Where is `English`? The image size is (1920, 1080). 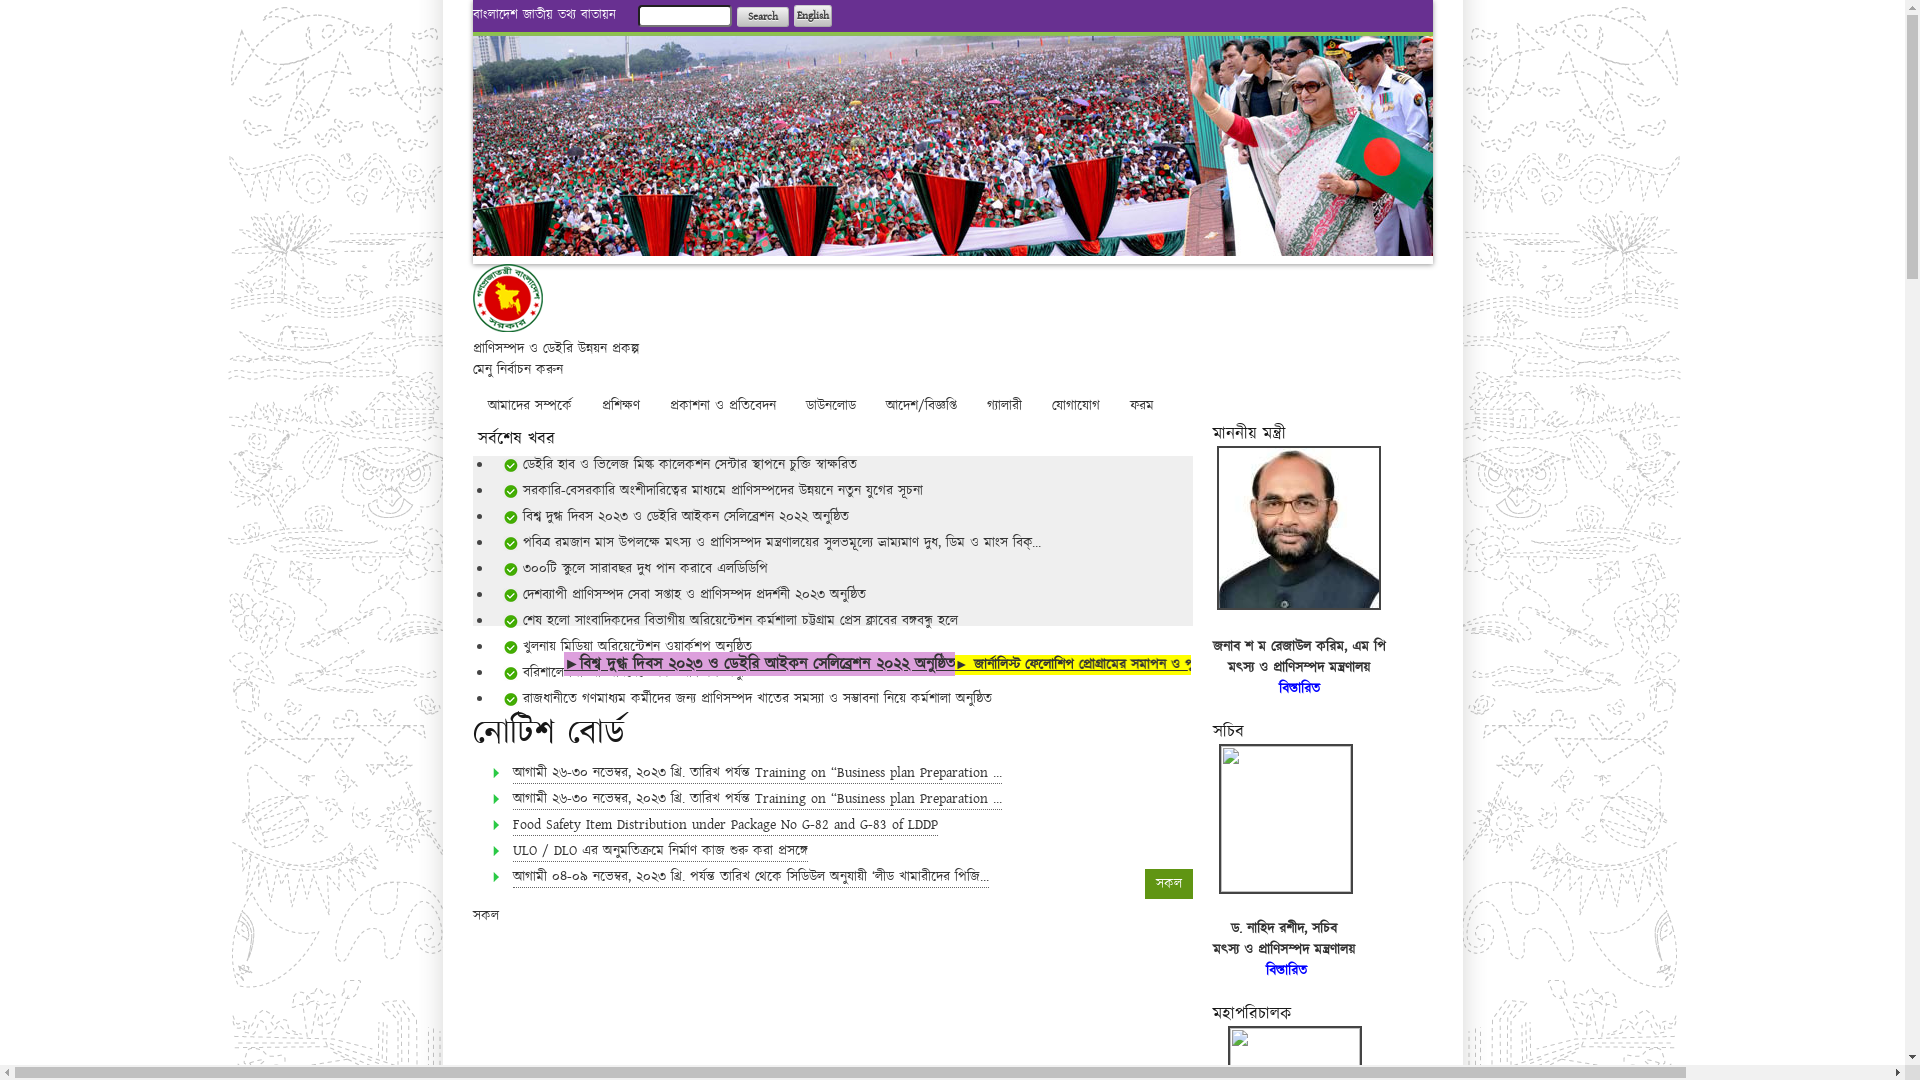
English is located at coordinates (813, 16).